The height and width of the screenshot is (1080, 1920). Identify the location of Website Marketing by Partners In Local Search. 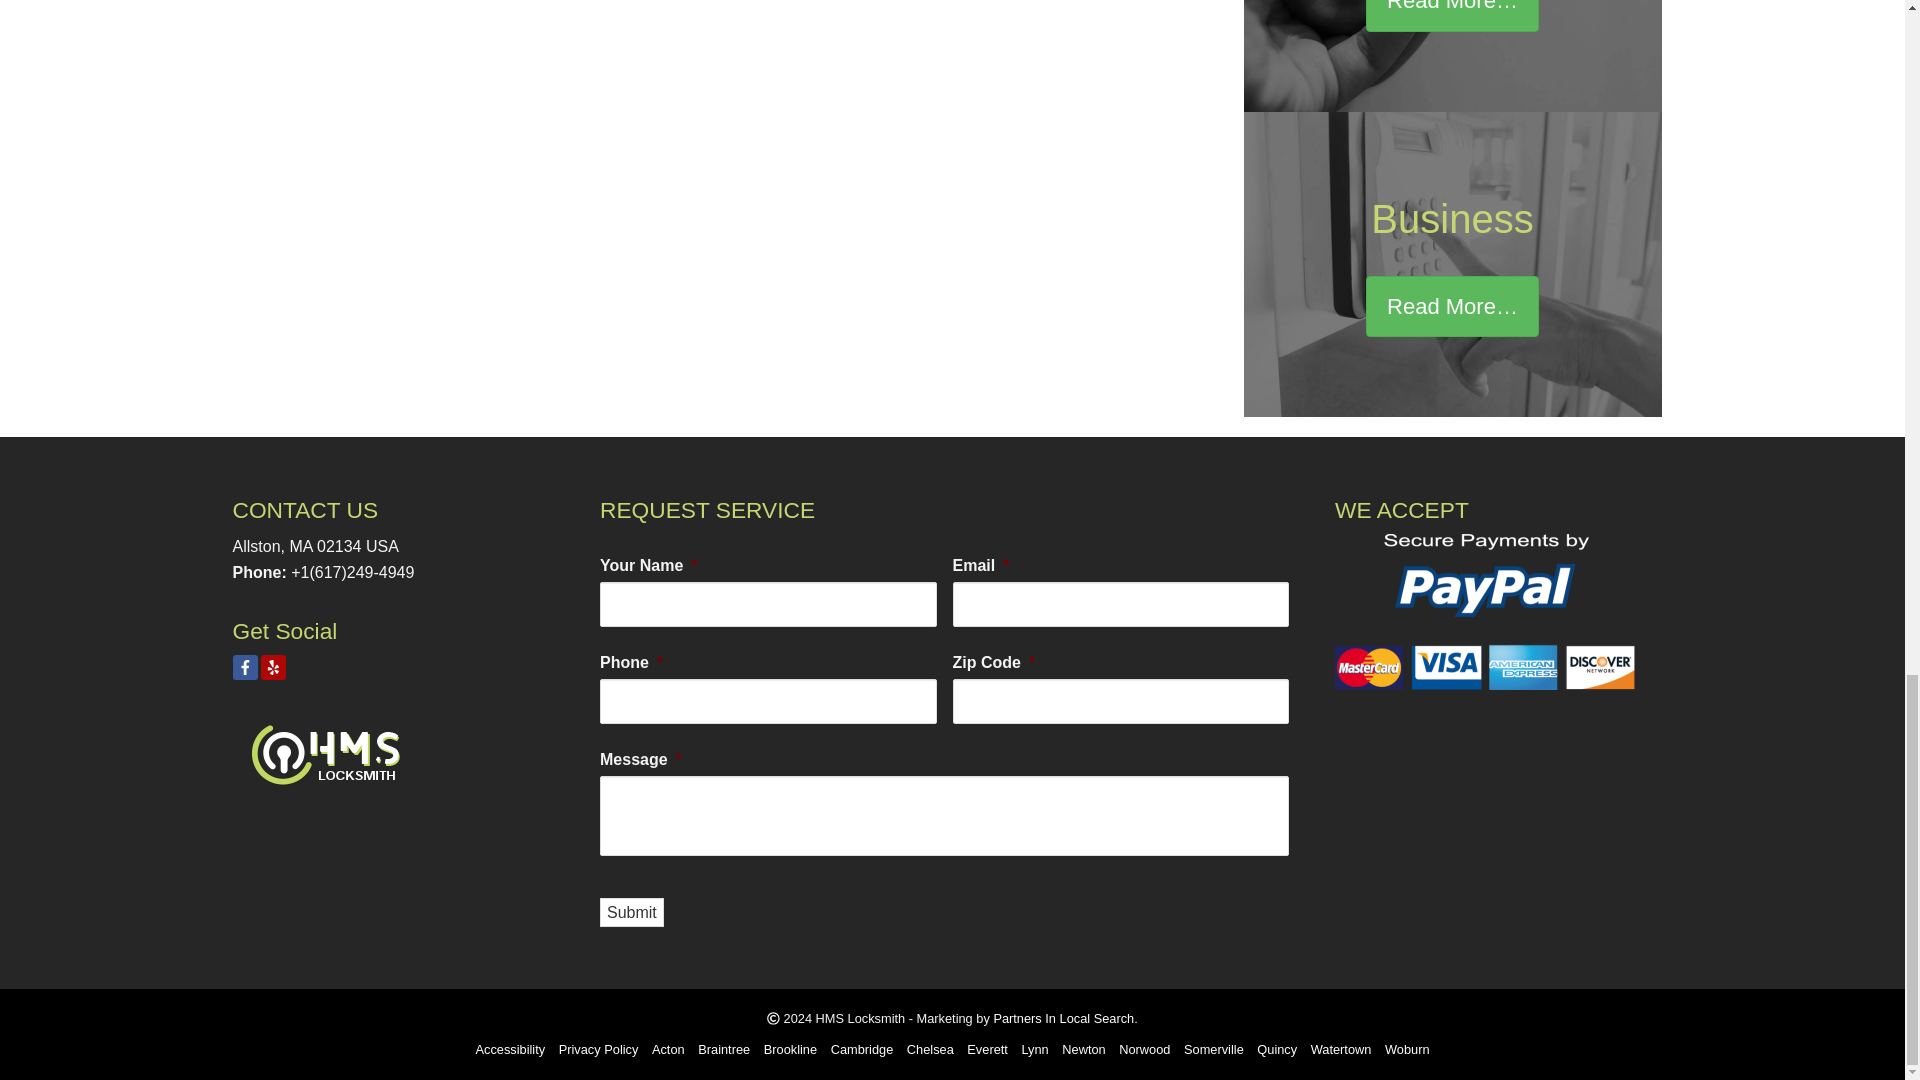
(1063, 1018).